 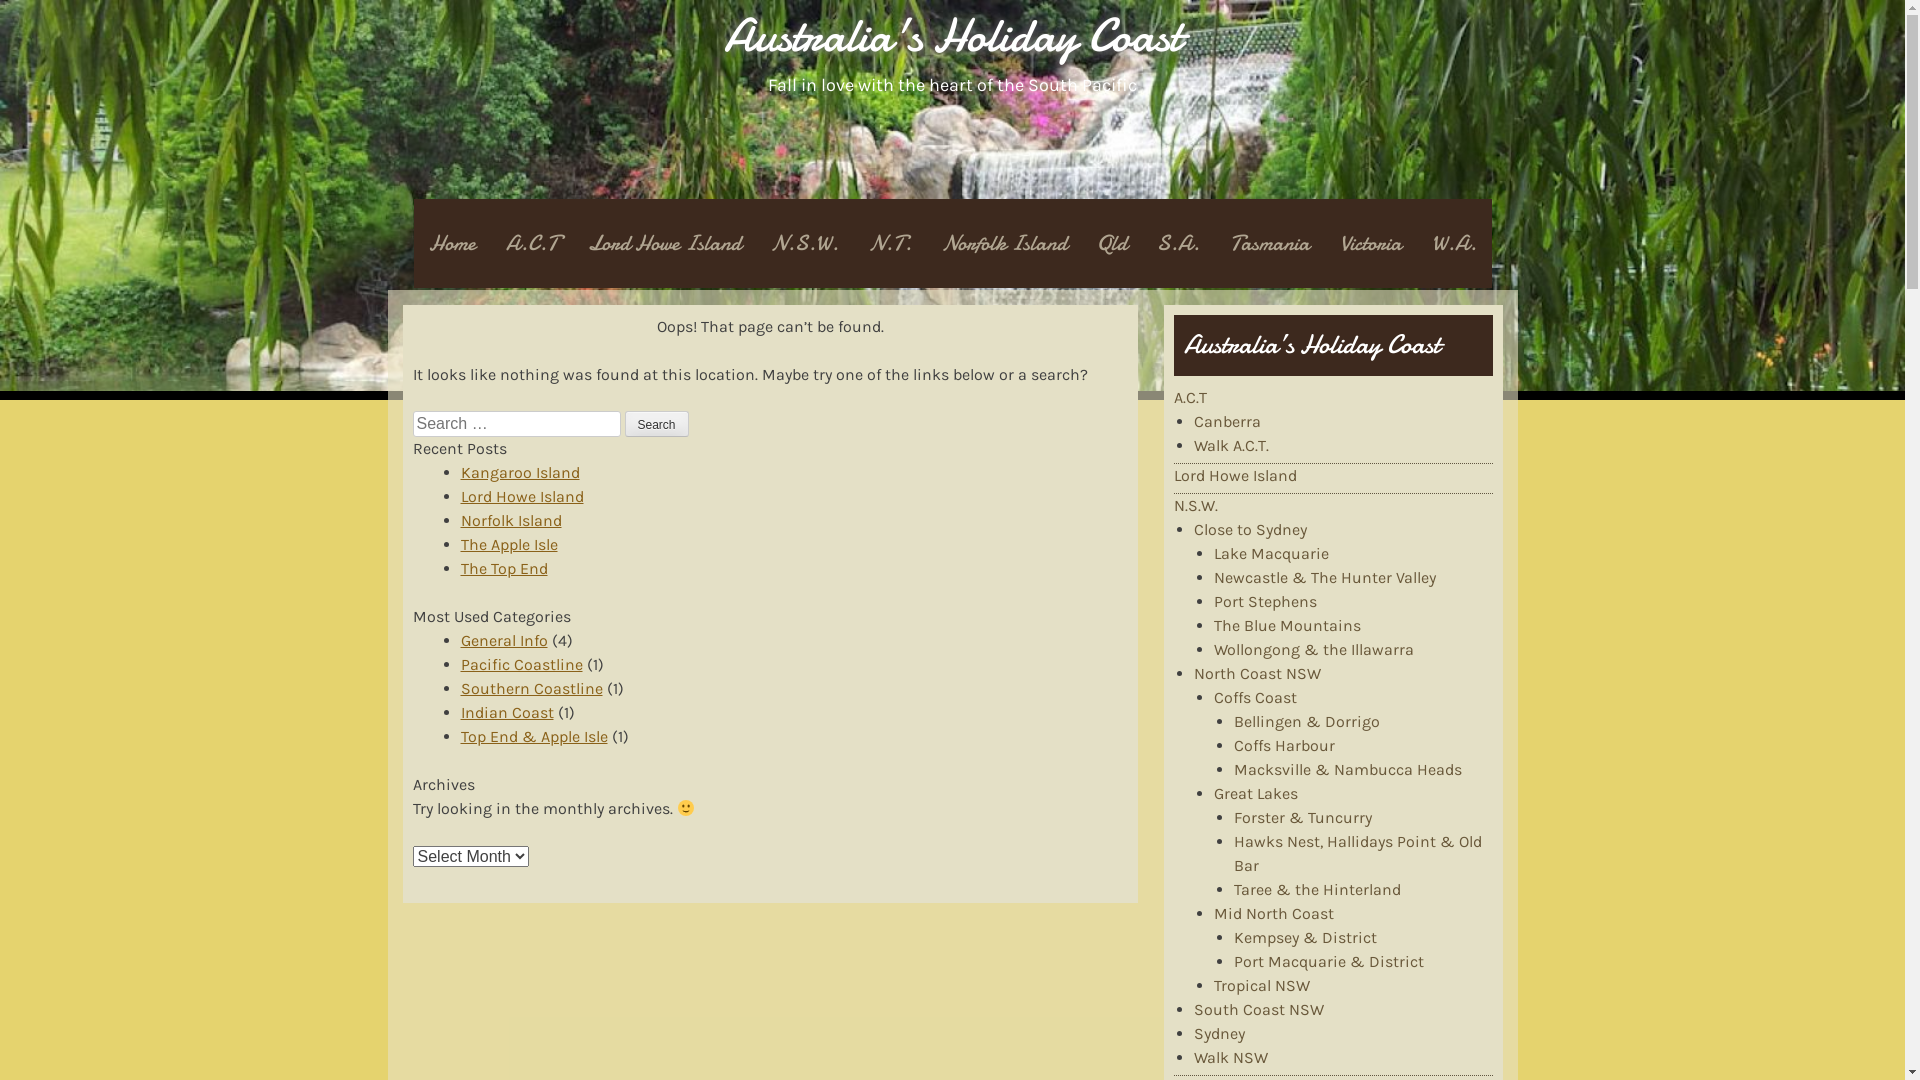 What do you see at coordinates (1303, 818) in the screenshot?
I see `Forster & Tuncurry` at bounding box center [1303, 818].